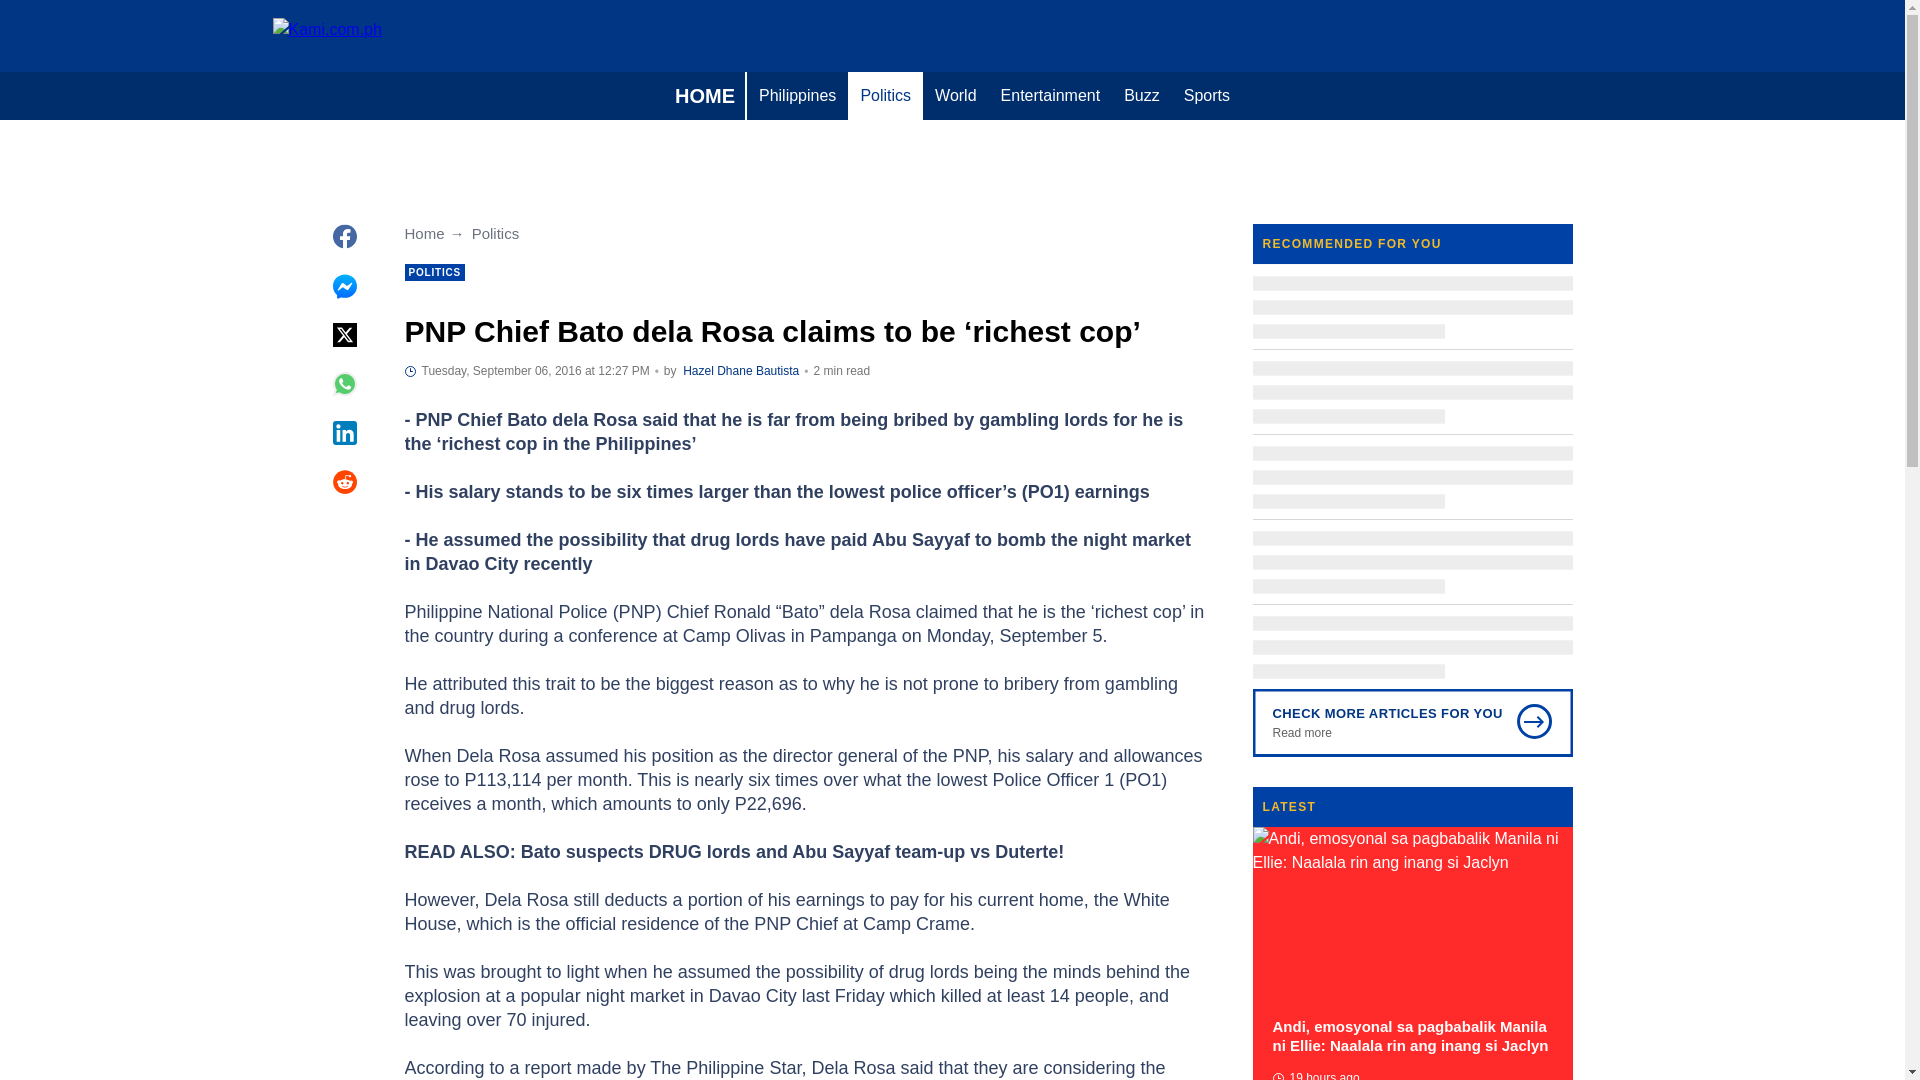 The image size is (1920, 1080). I want to click on Sports, so click(1206, 96).